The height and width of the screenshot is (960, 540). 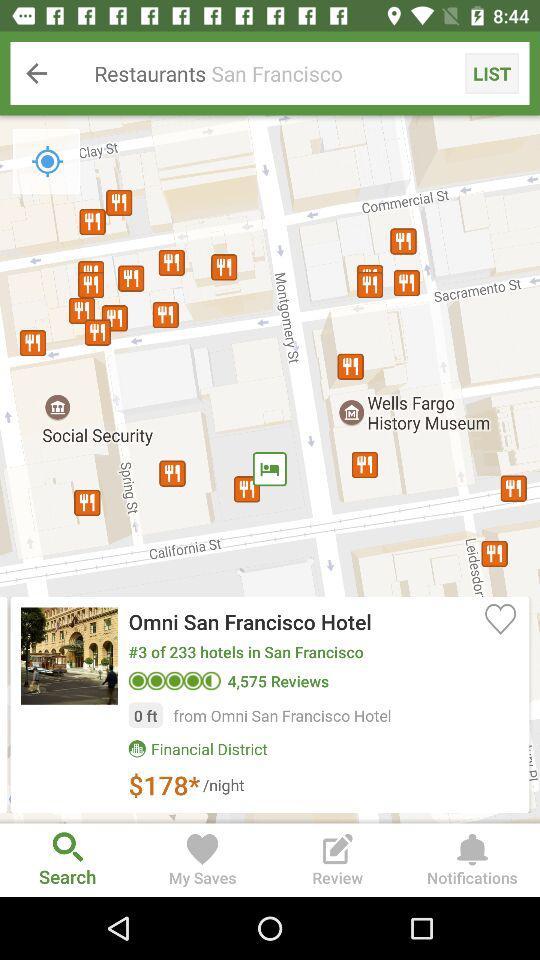 What do you see at coordinates (270, 469) in the screenshot?
I see `launch the item below restaurants san francisco icon` at bounding box center [270, 469].